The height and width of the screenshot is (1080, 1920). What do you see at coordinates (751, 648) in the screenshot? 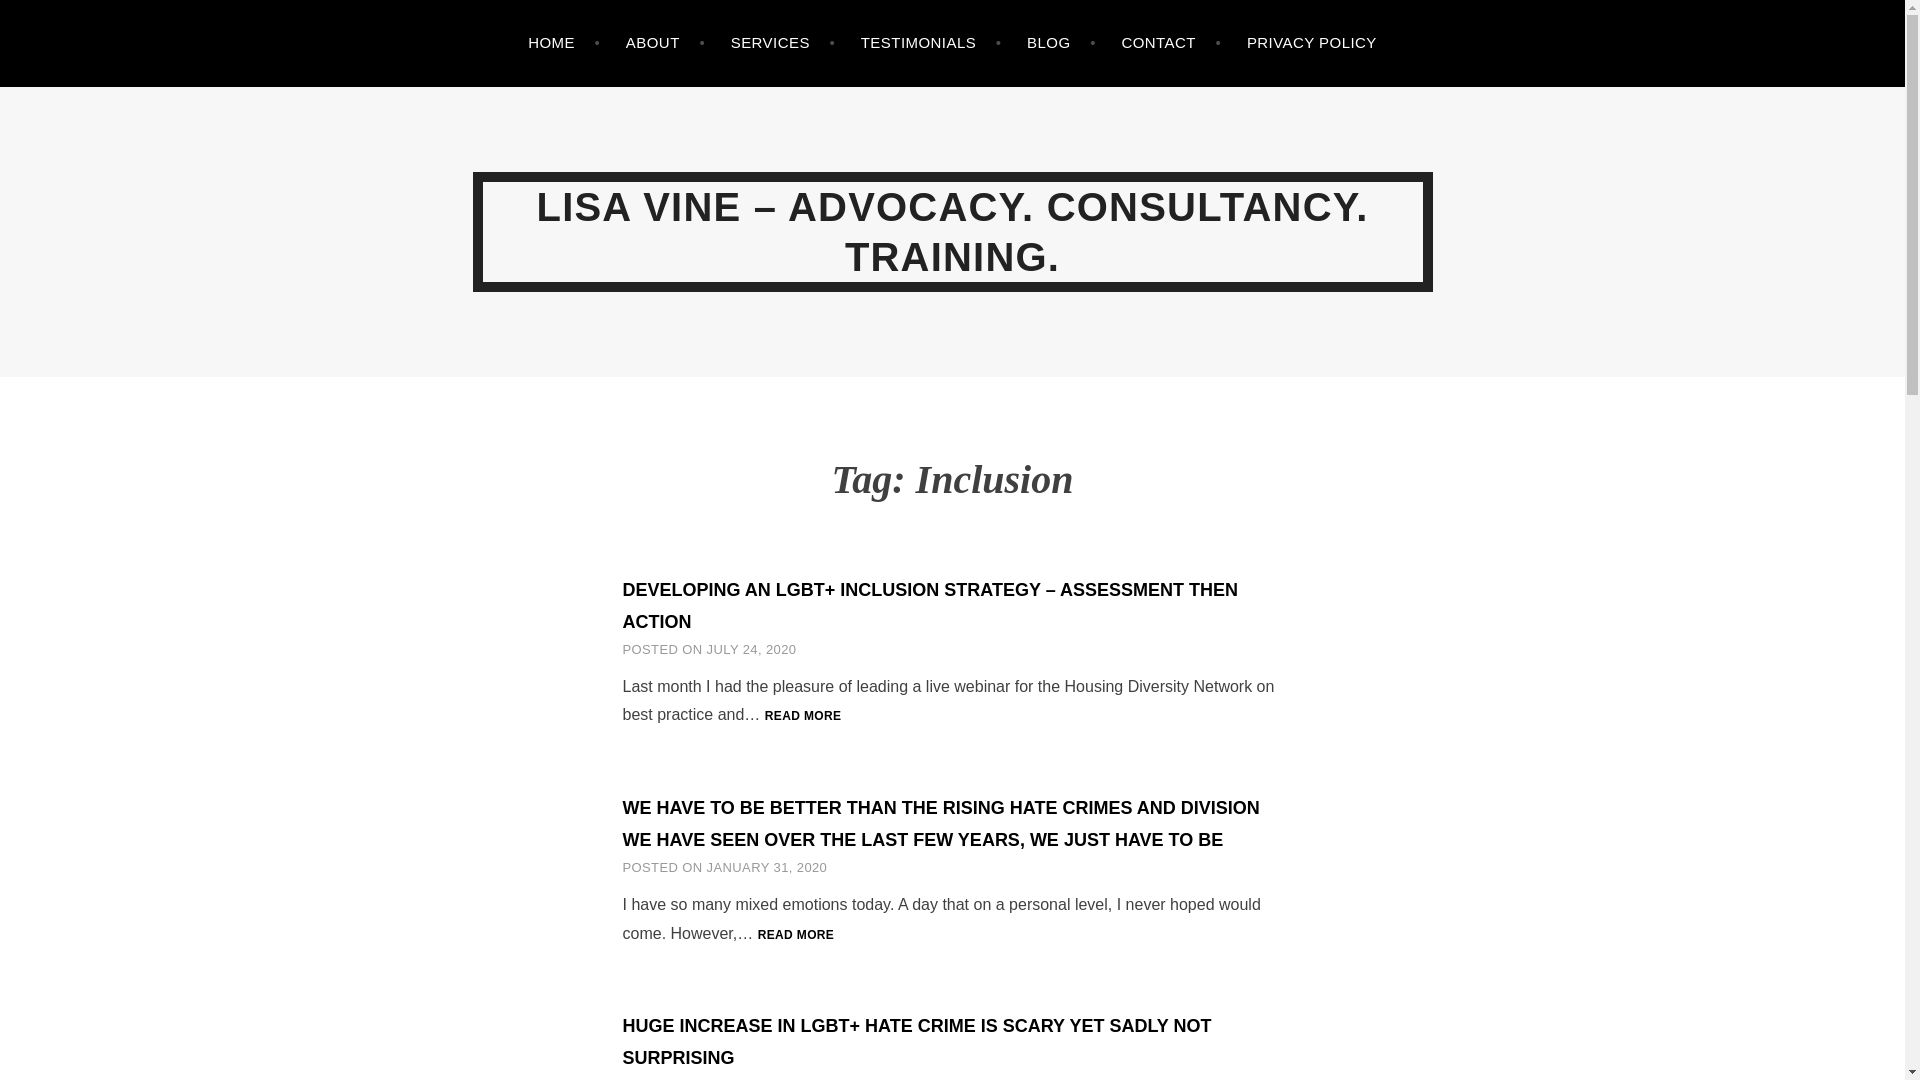
I see `JULY 24, 2020` at bounding box center [751, 648].